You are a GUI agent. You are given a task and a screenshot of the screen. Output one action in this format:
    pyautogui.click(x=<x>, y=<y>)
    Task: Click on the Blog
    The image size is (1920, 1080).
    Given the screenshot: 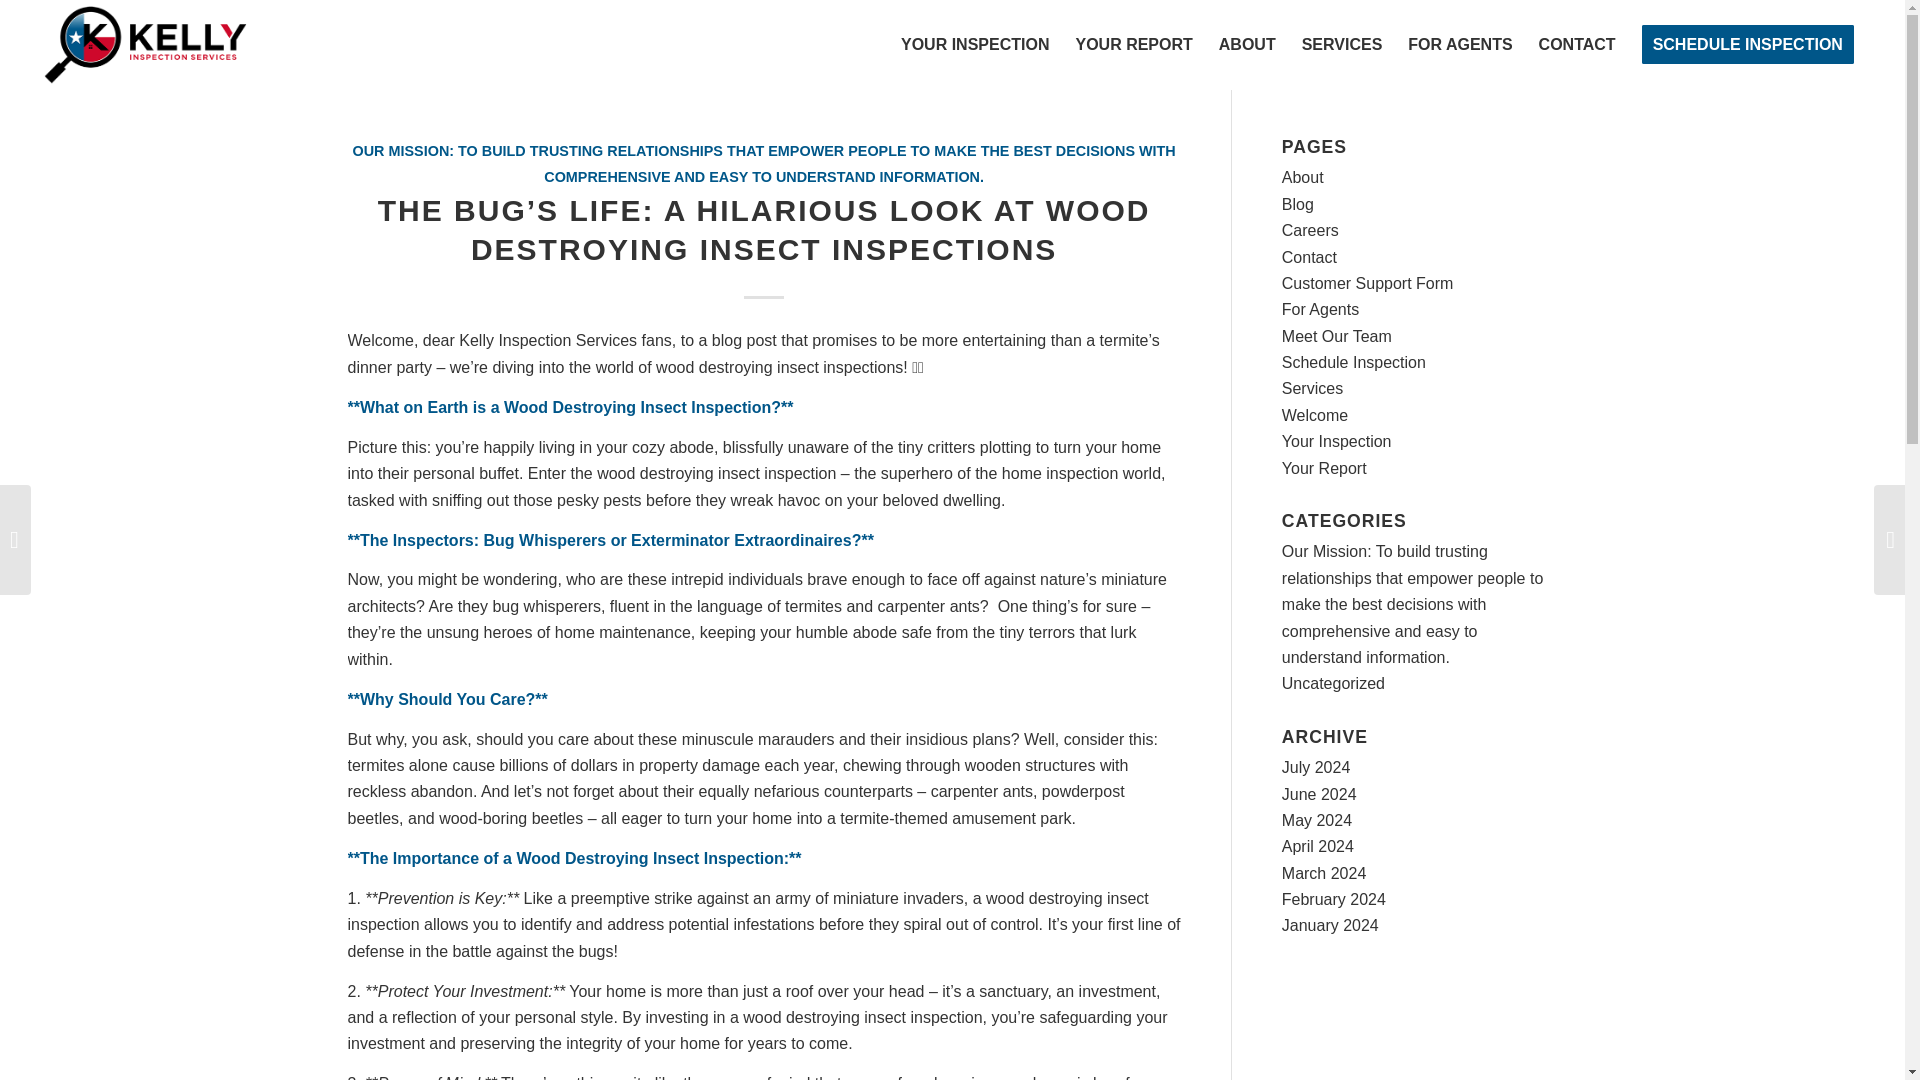 What is the action you would take?
    pyautogui.click(x=1298, y=204)
    